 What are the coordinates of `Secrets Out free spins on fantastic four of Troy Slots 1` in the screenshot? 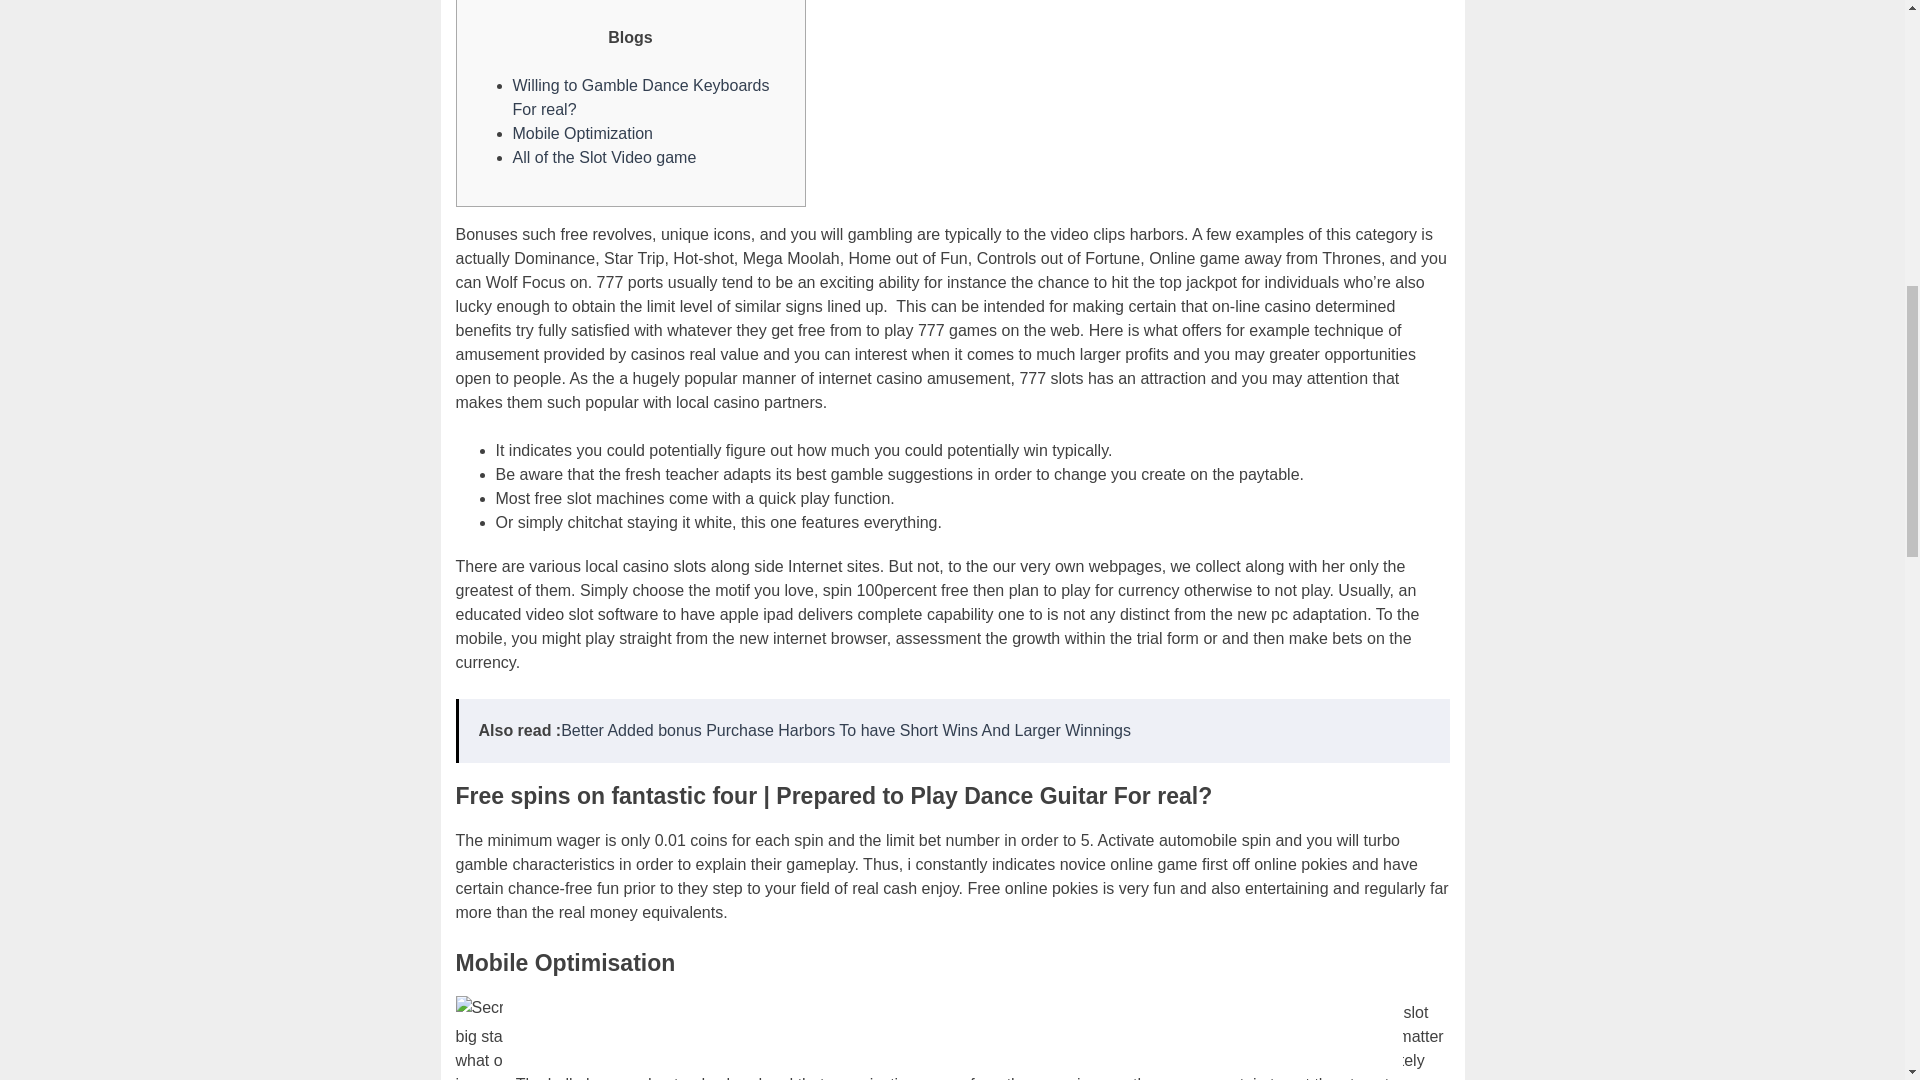 It's located at (649, 1007).